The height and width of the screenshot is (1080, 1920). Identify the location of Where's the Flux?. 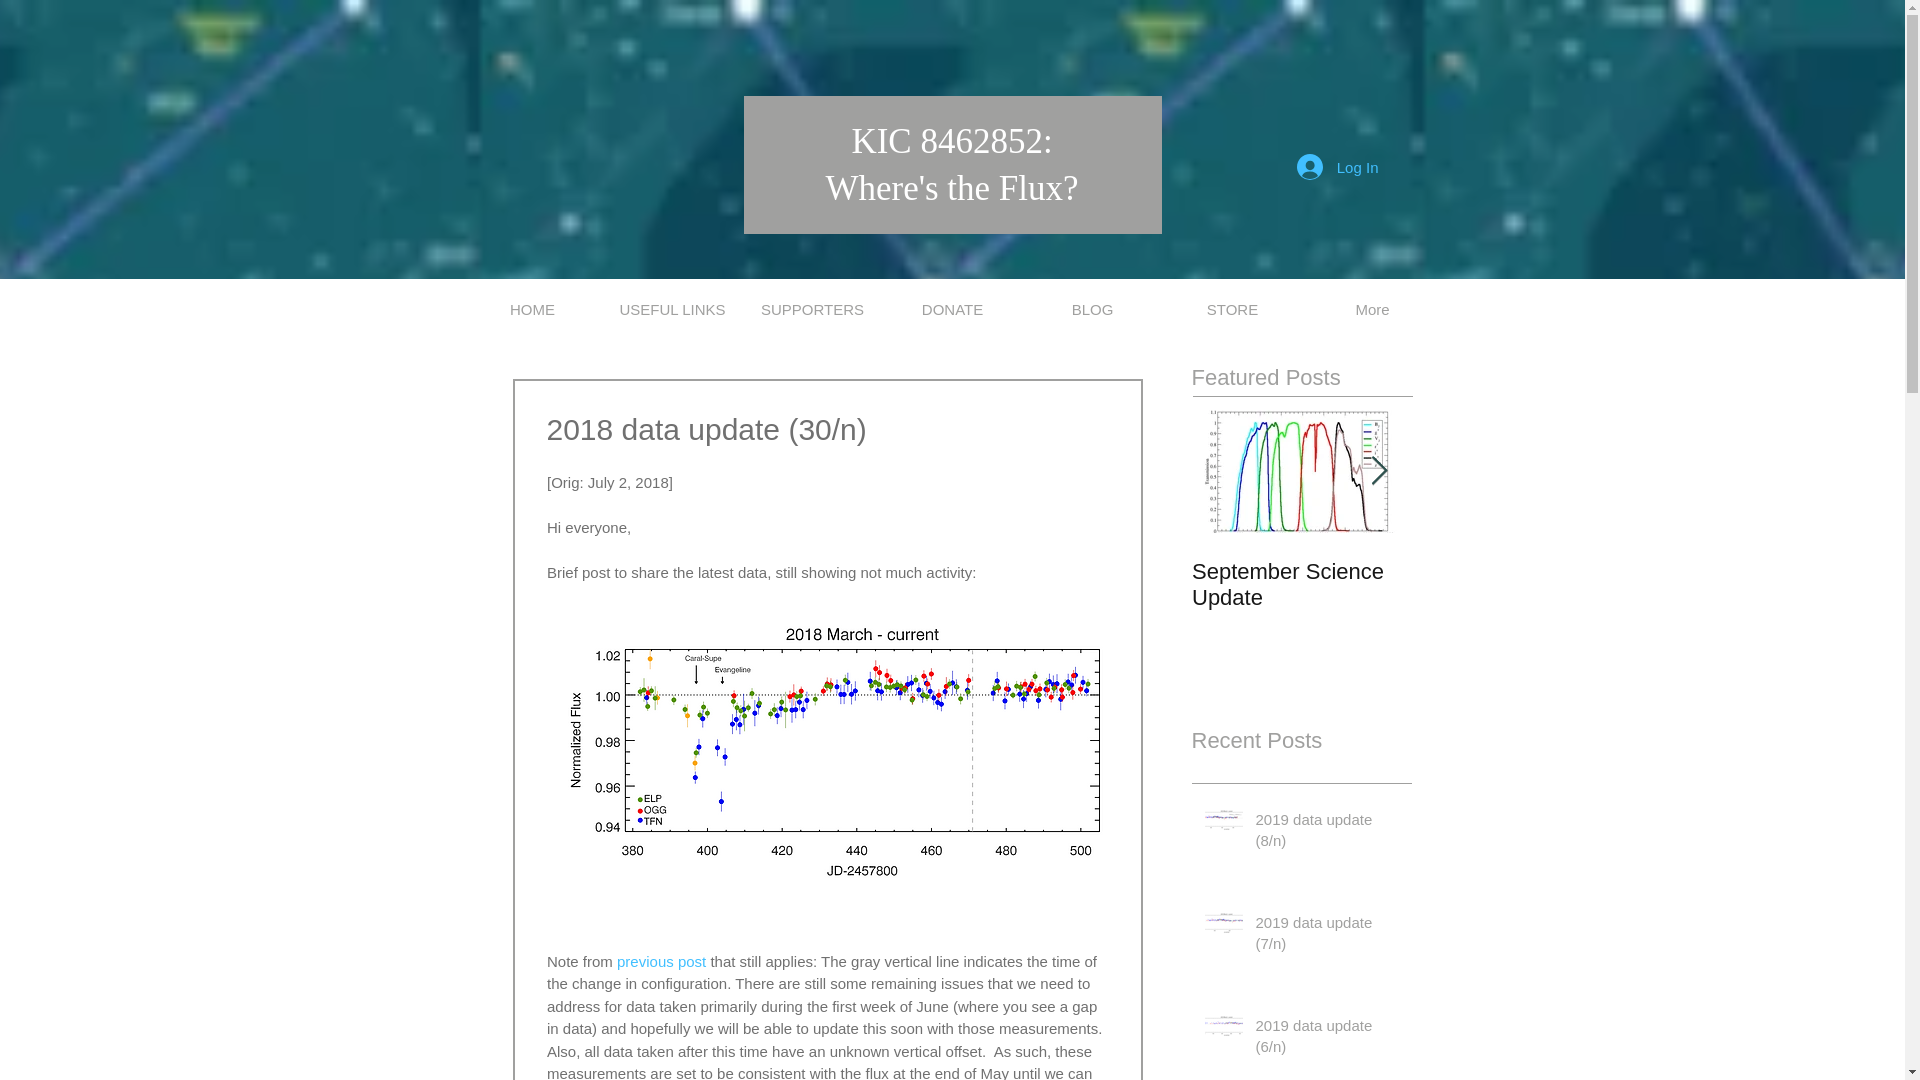
(951, 188).